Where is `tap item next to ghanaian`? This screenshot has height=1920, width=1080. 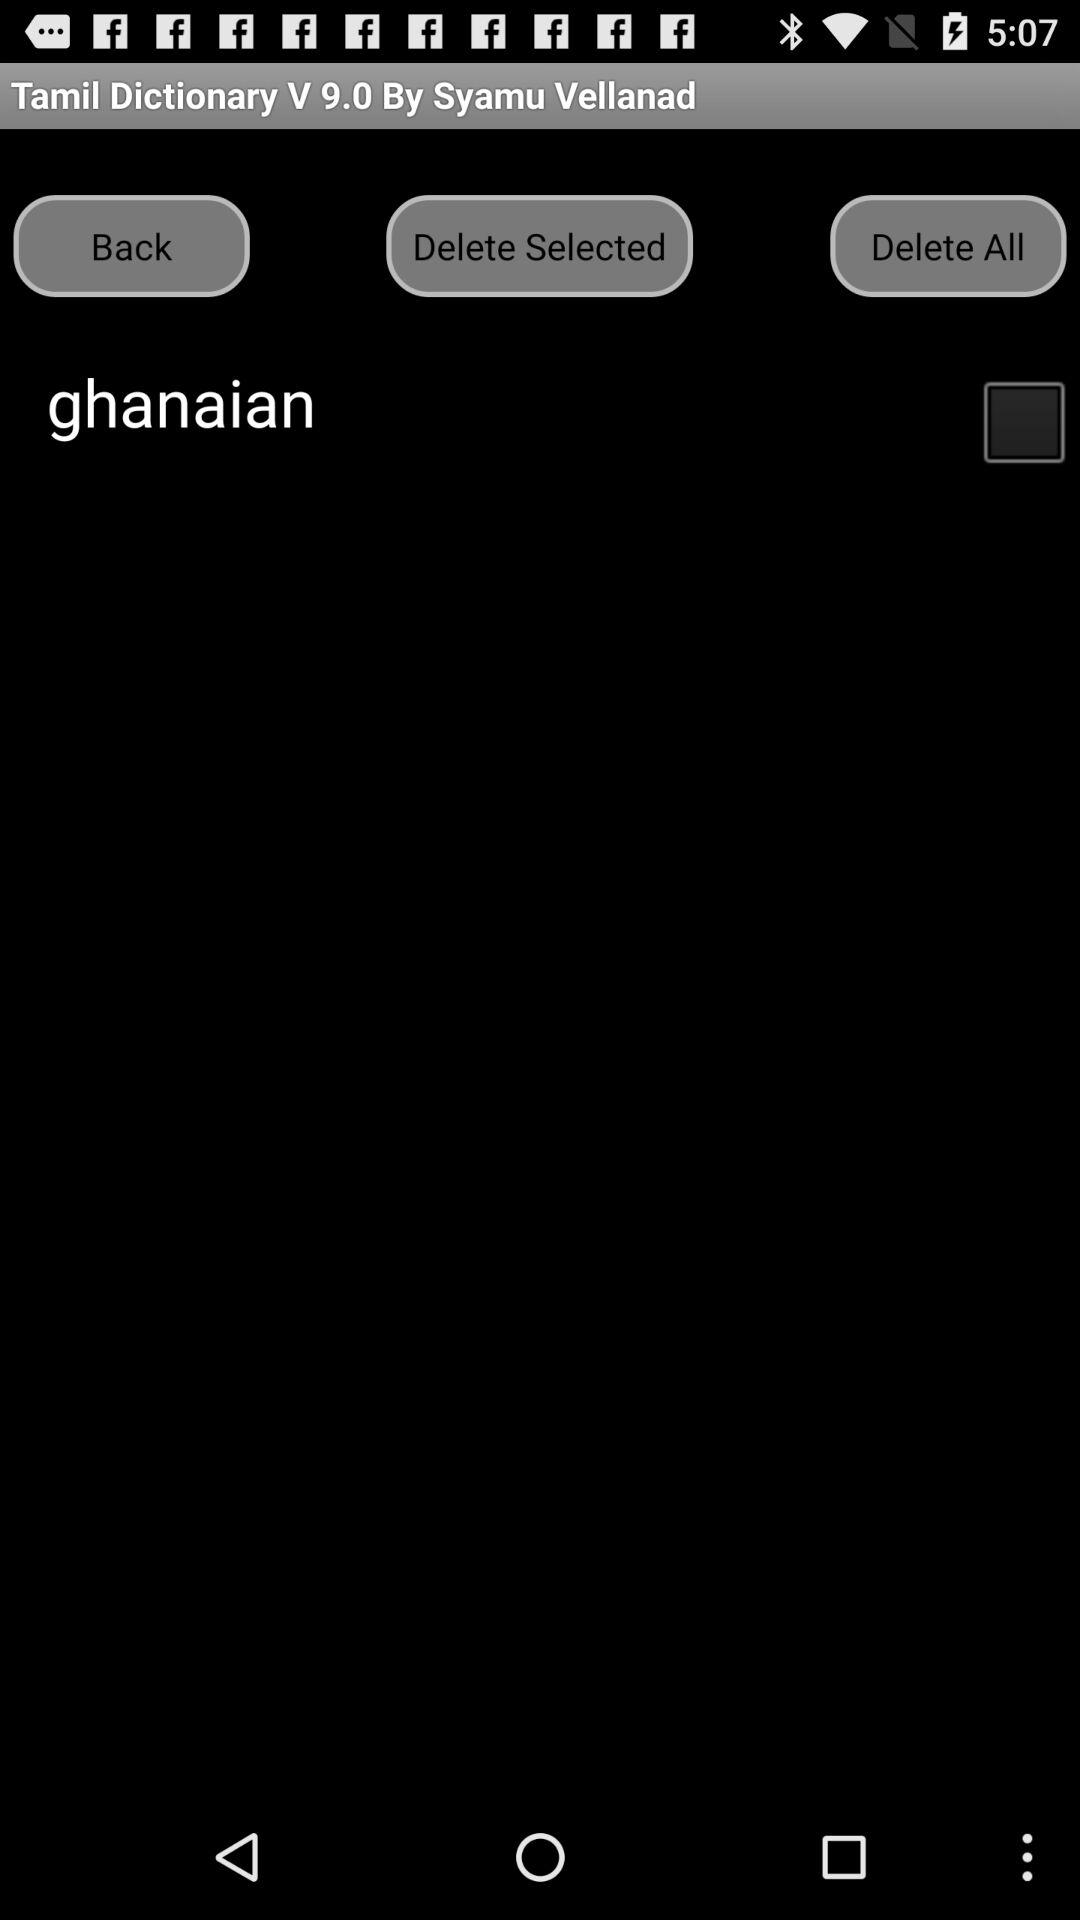 tap item next to ghanaian is located at coordinates (1023, 420).